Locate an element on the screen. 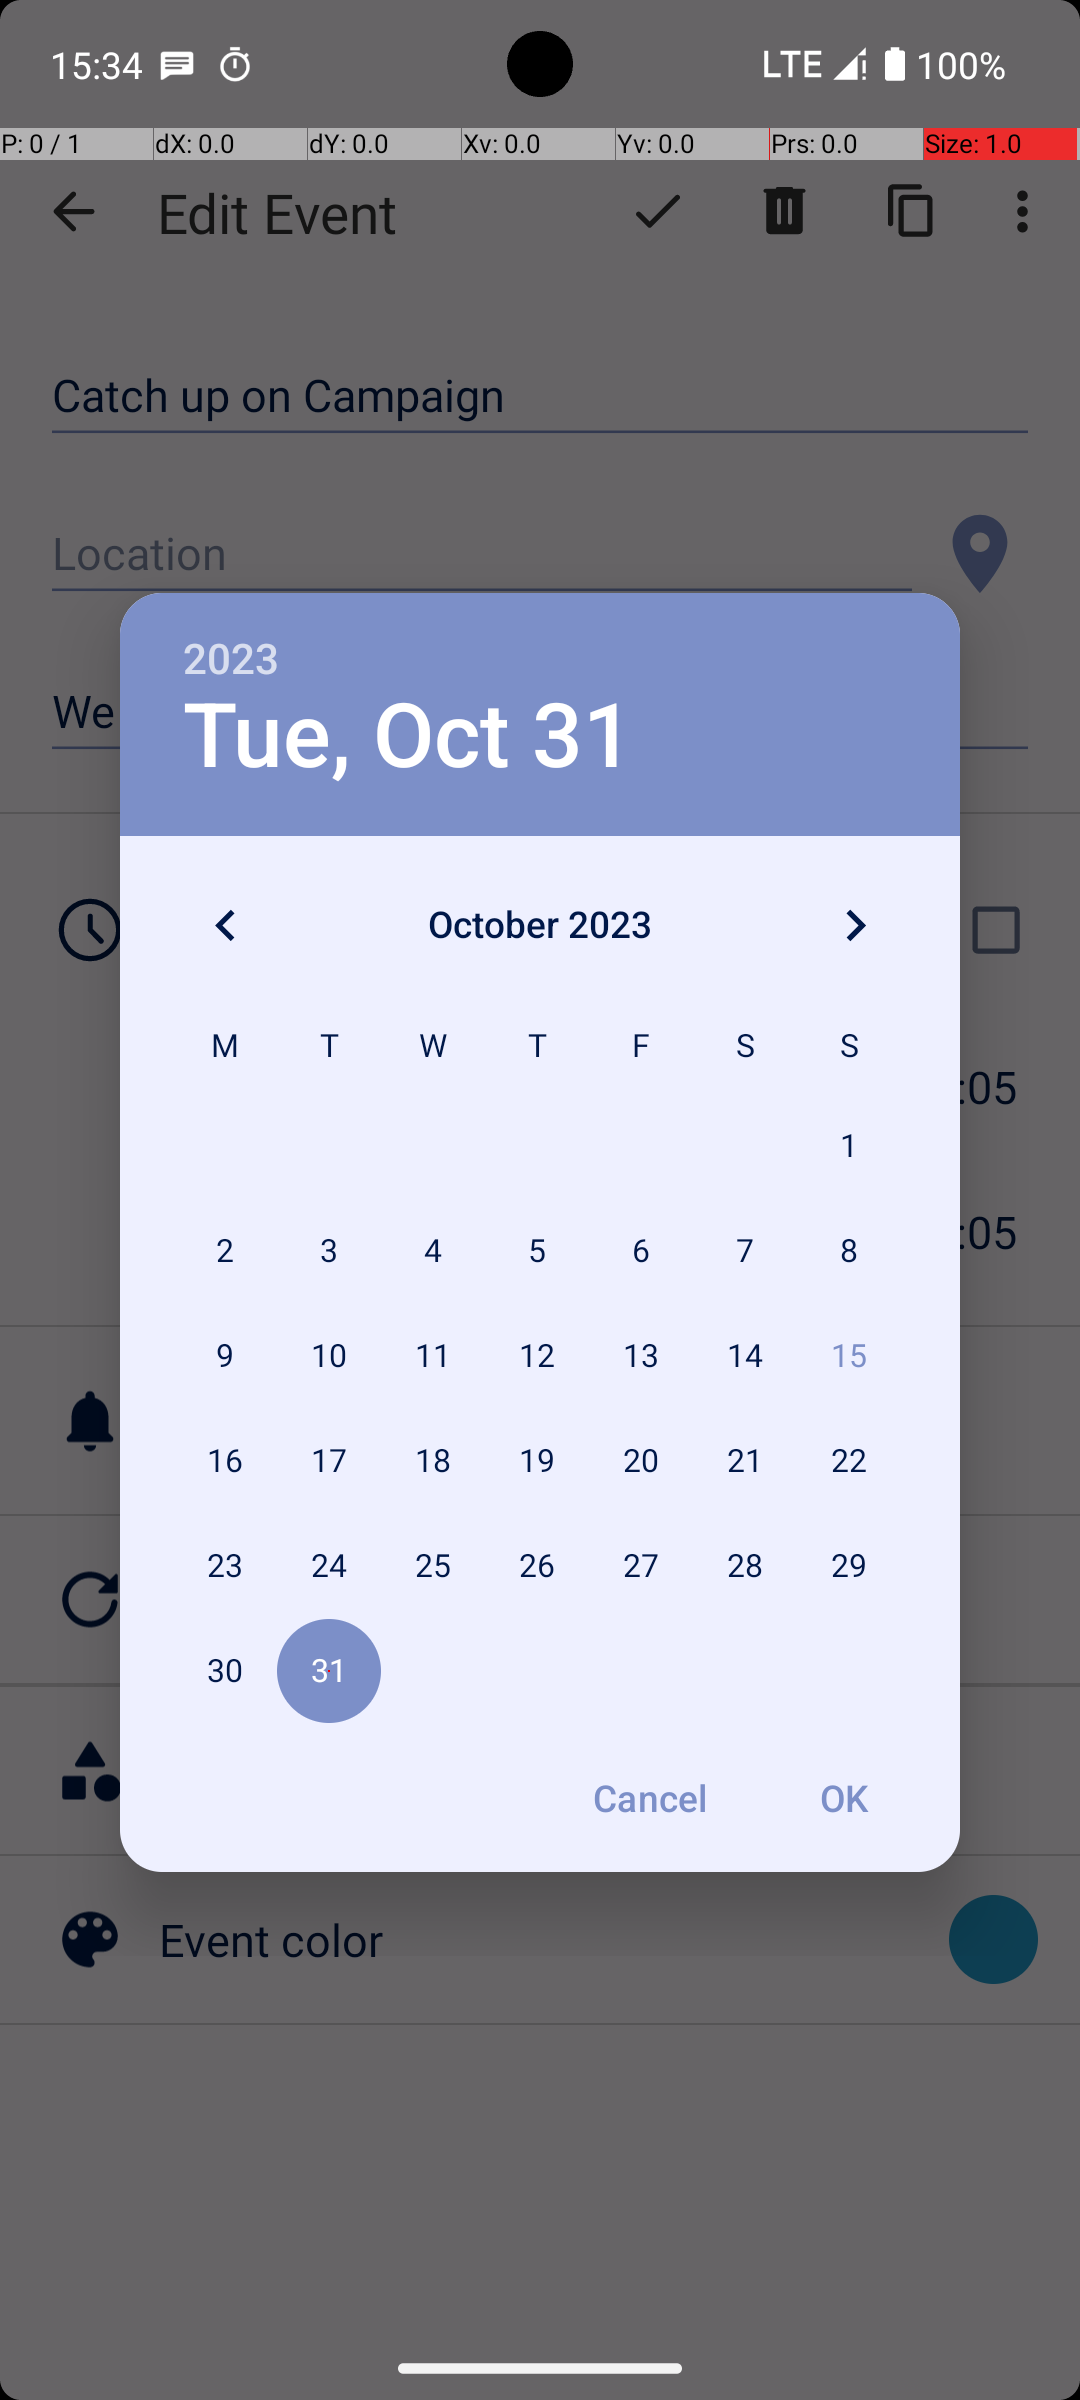 The height and width of the screenshot is (2400, 1080). Tue, Oct 31 is located at coordinates (408, 736).